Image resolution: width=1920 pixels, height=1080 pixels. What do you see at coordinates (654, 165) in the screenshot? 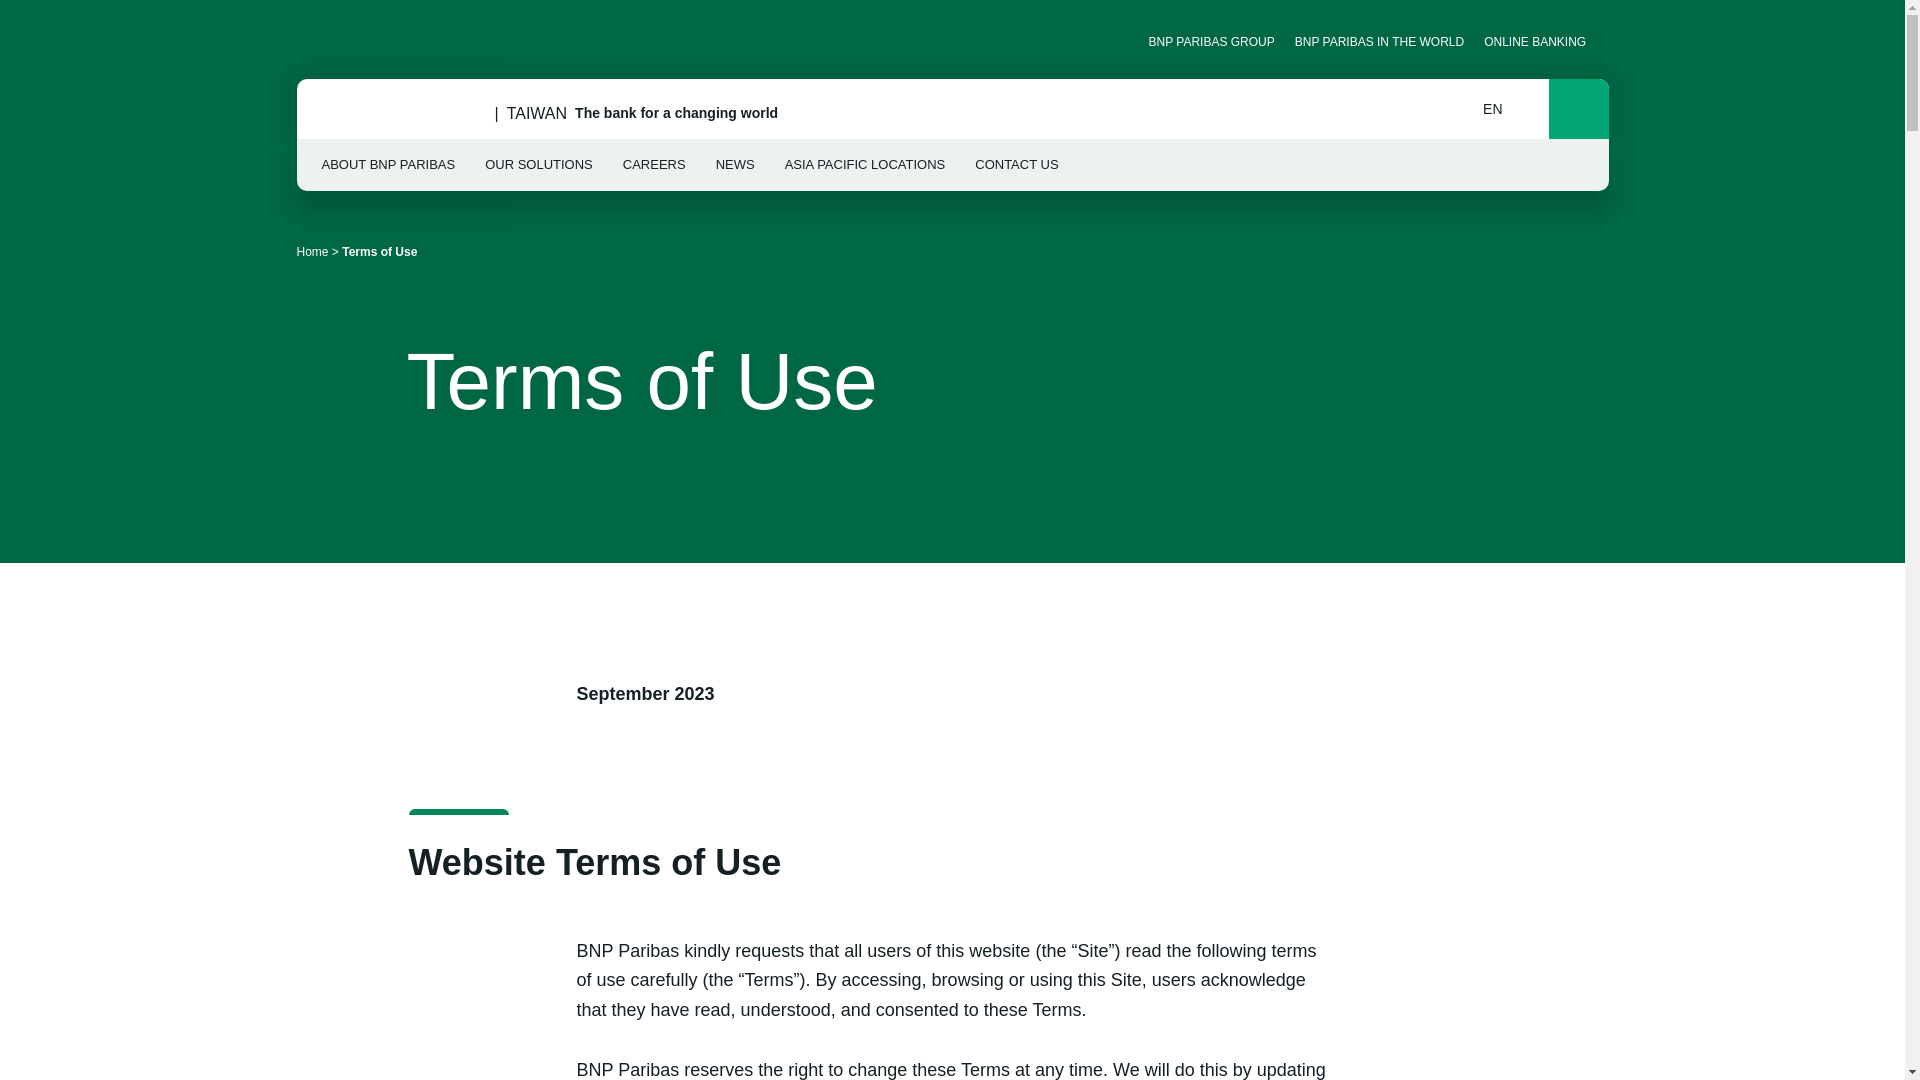
I see `CAREERS` at bounding box center [654, 165].